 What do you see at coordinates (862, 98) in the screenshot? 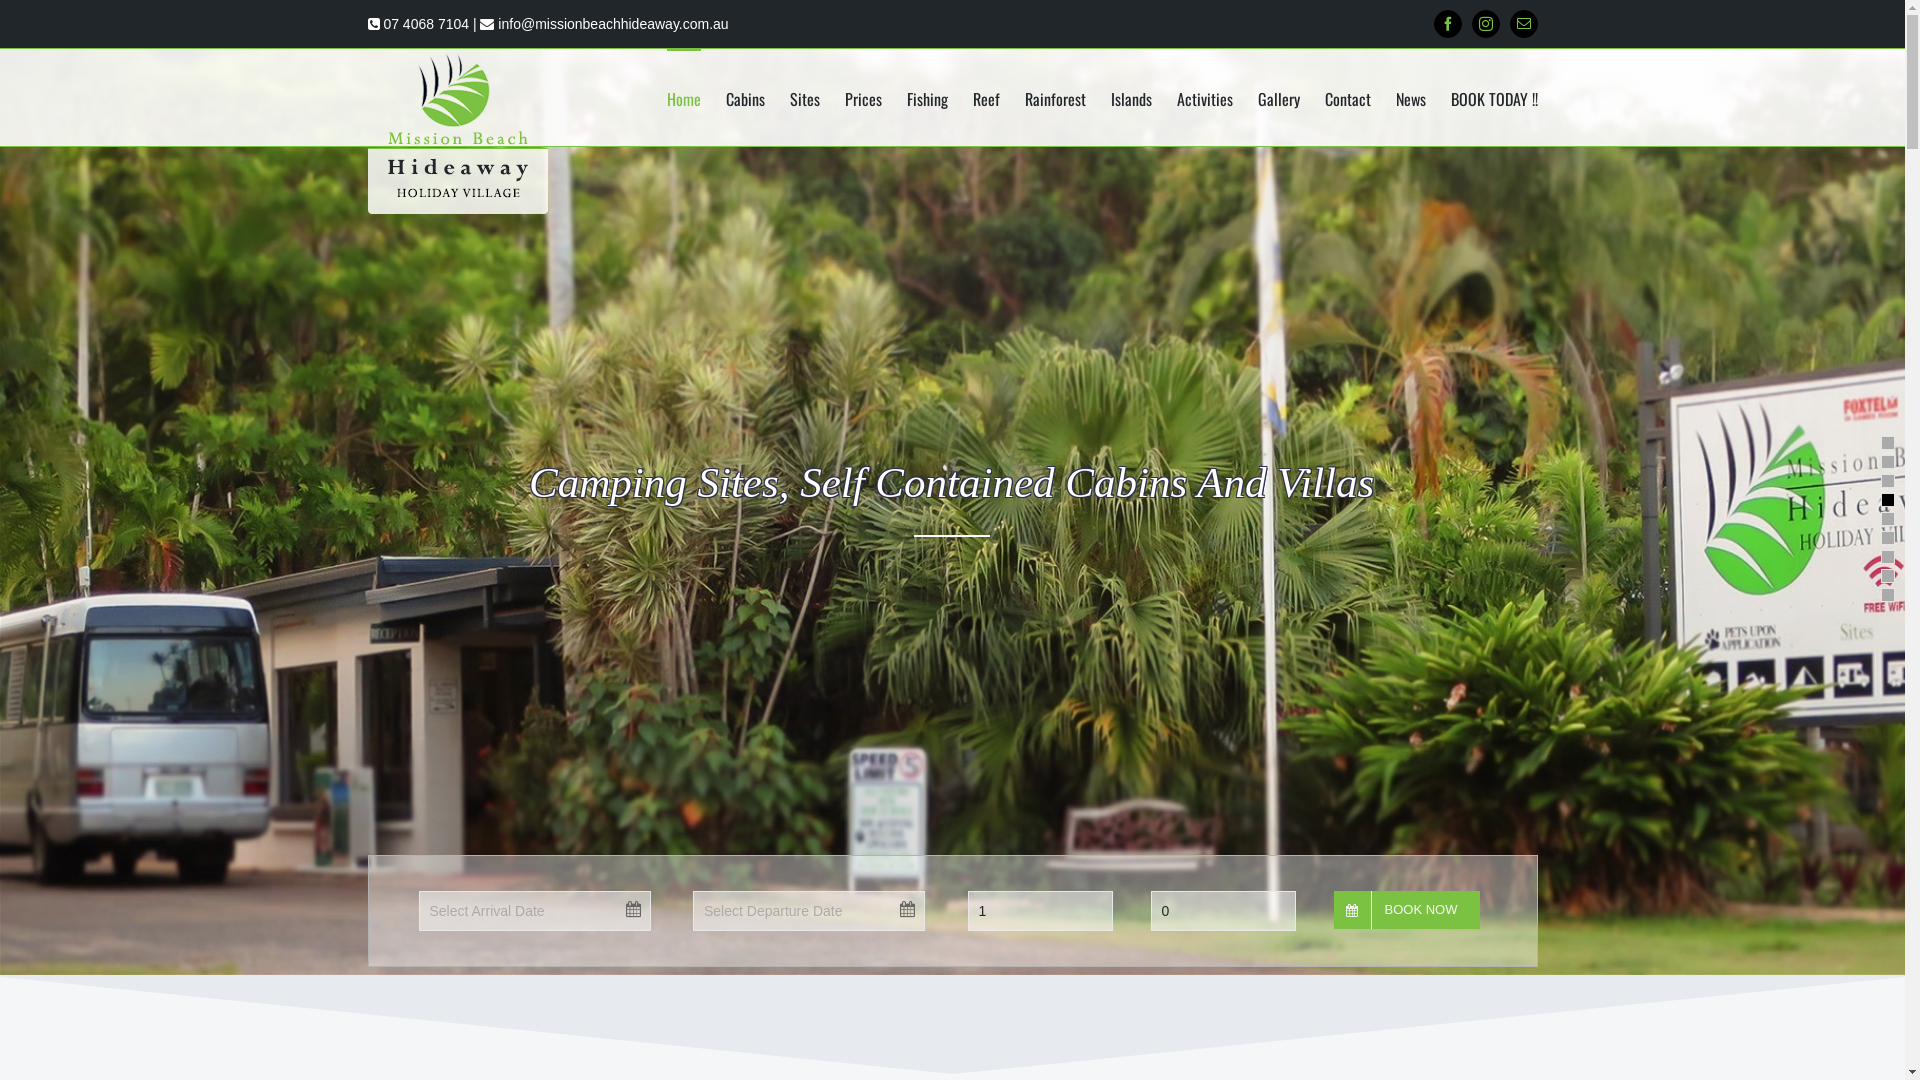
I see `Prices` at bounding box center [862, 98].